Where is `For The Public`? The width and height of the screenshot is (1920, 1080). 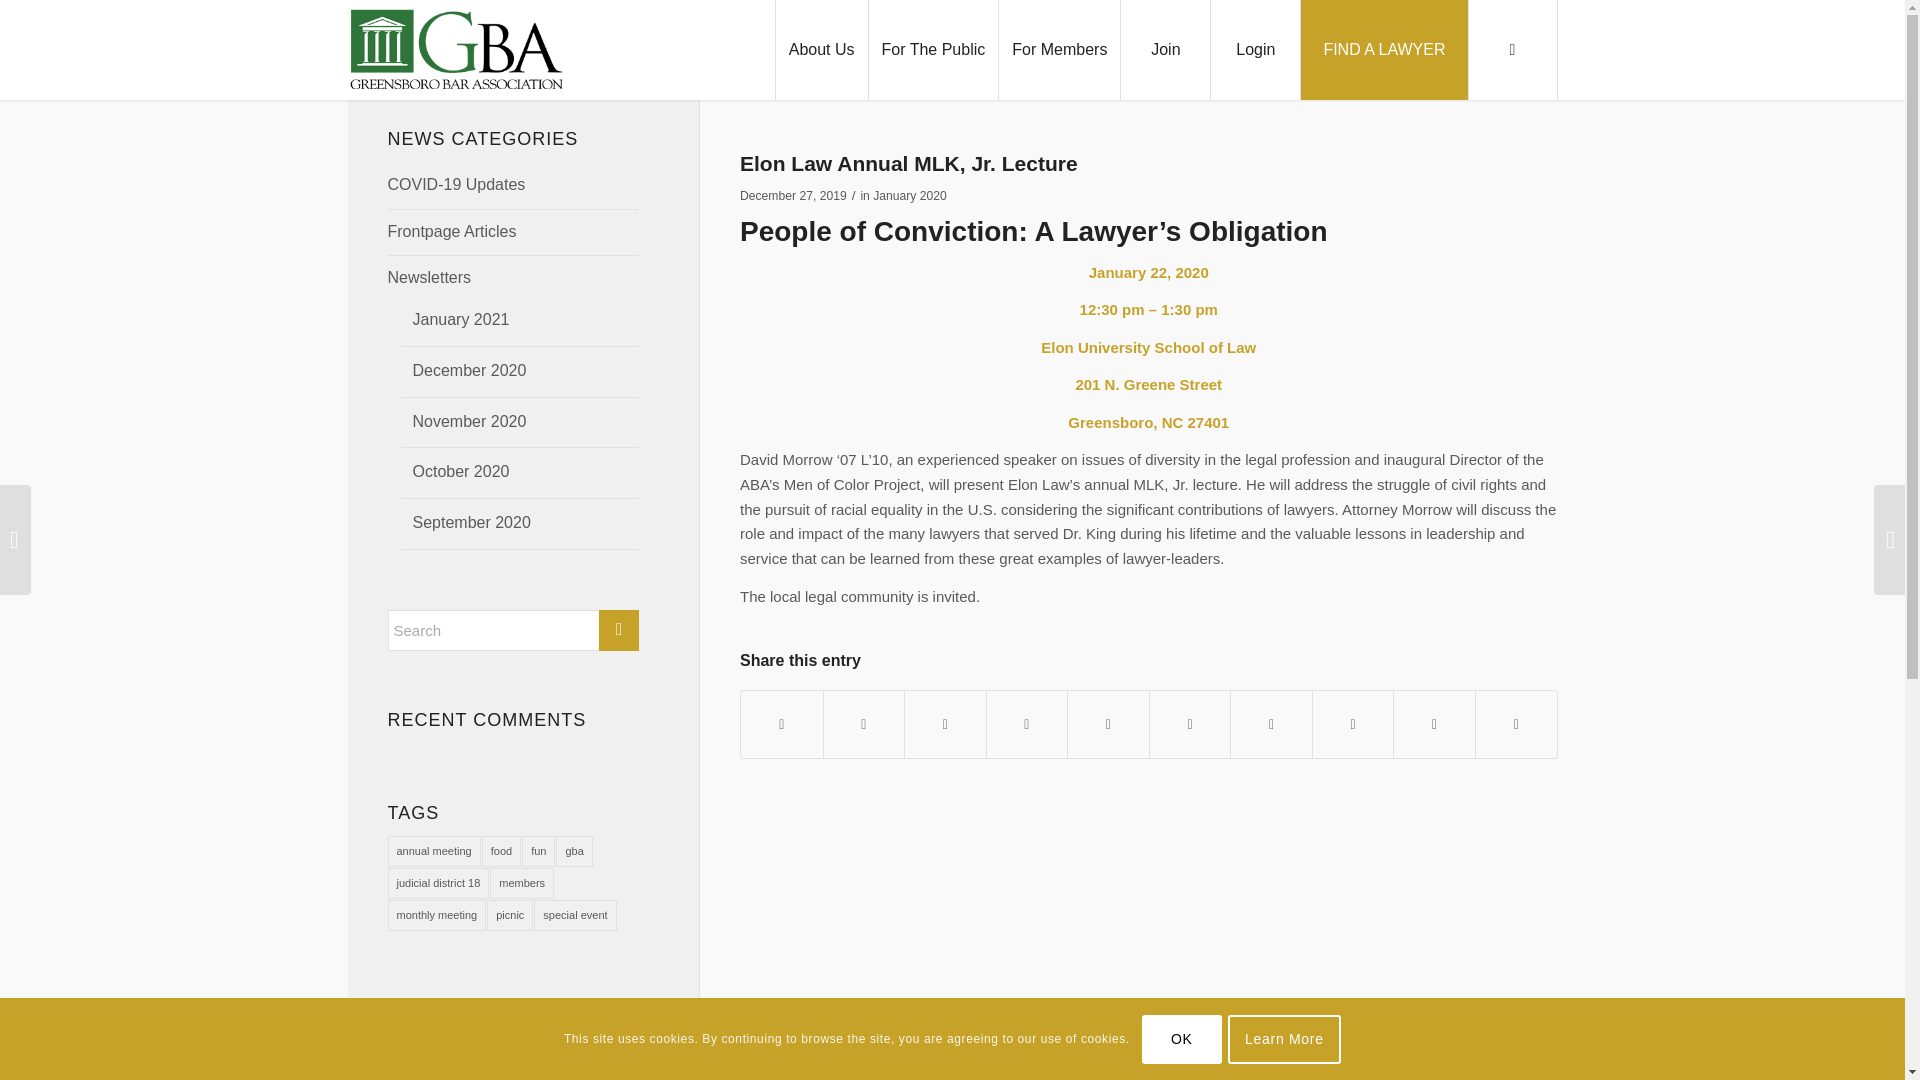
For The Public is located at coordinates (932, 50).